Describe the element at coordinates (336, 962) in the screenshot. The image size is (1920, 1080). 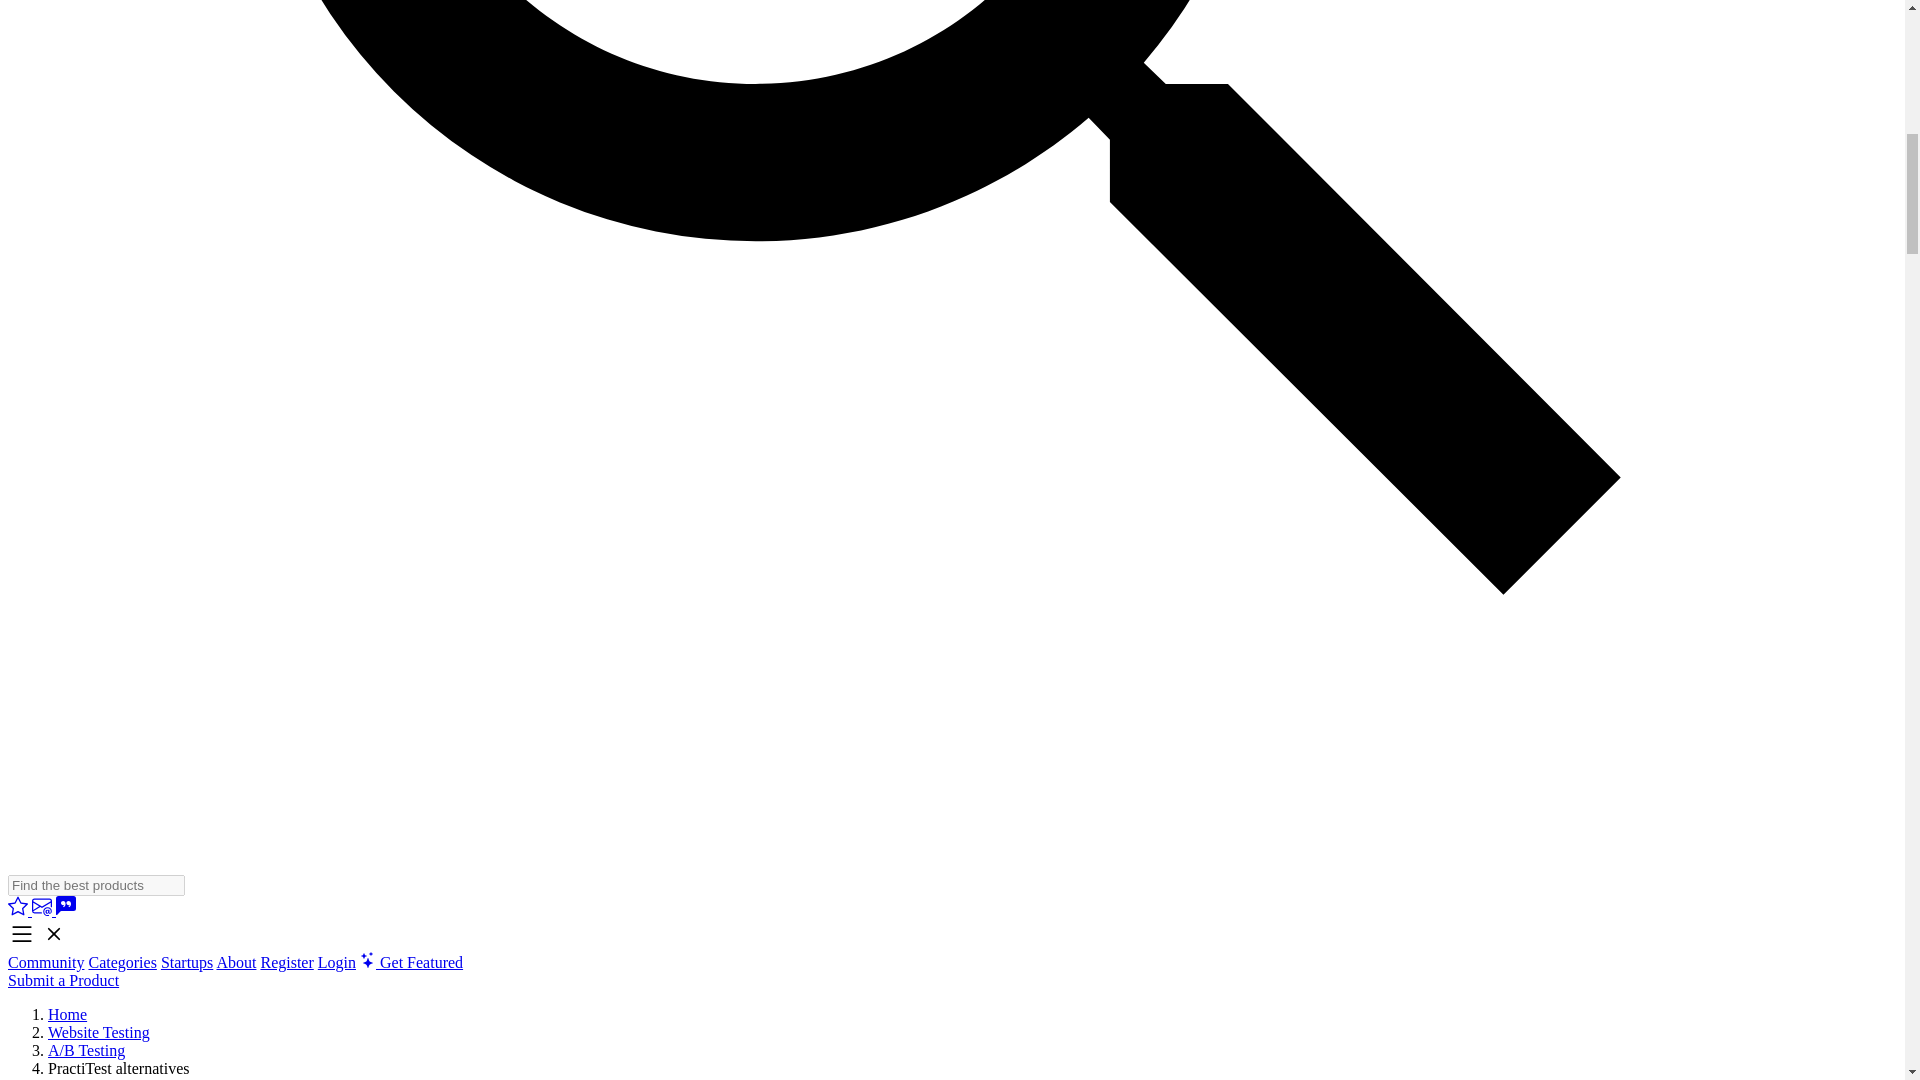
I see `Login` at that location.